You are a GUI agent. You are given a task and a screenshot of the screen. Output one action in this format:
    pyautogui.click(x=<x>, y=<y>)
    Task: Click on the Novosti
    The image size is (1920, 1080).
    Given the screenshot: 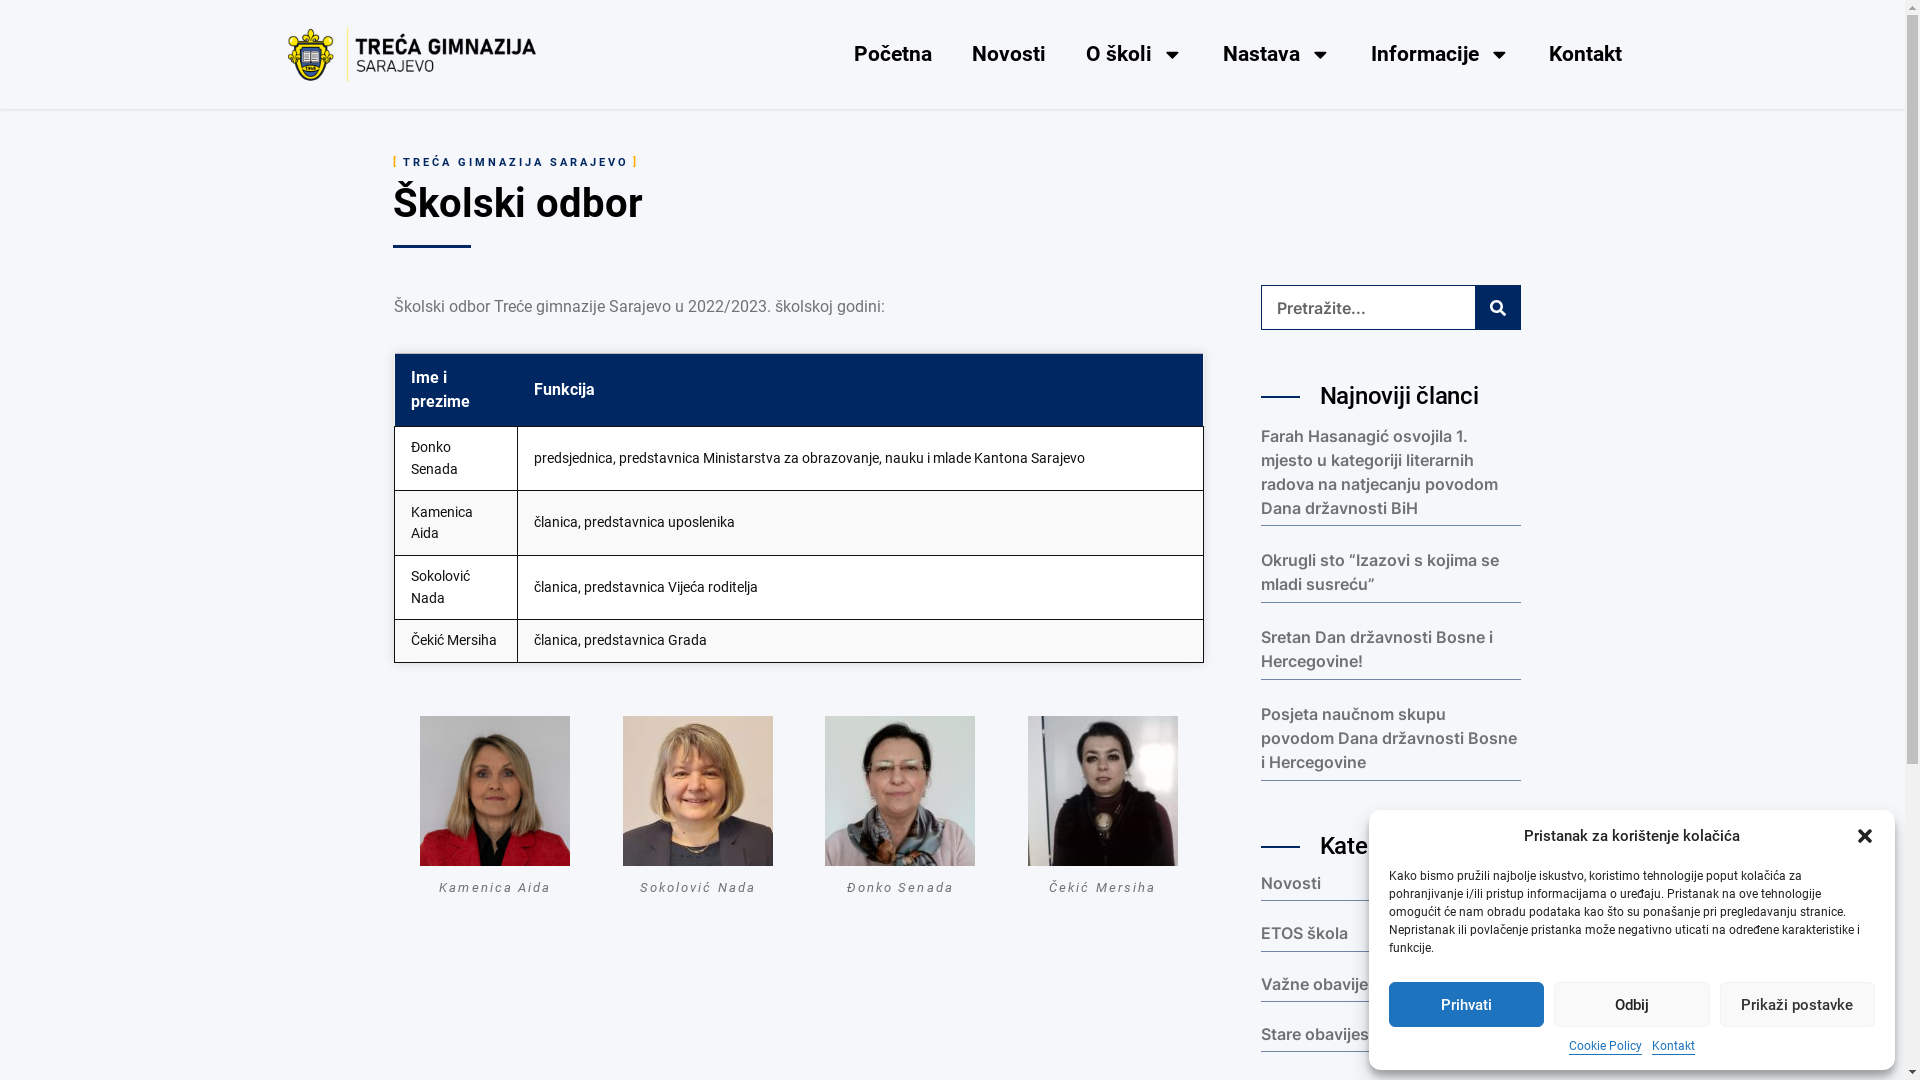 What is the action you would take?
    pyautogui.click(x=1009, y=54)
    